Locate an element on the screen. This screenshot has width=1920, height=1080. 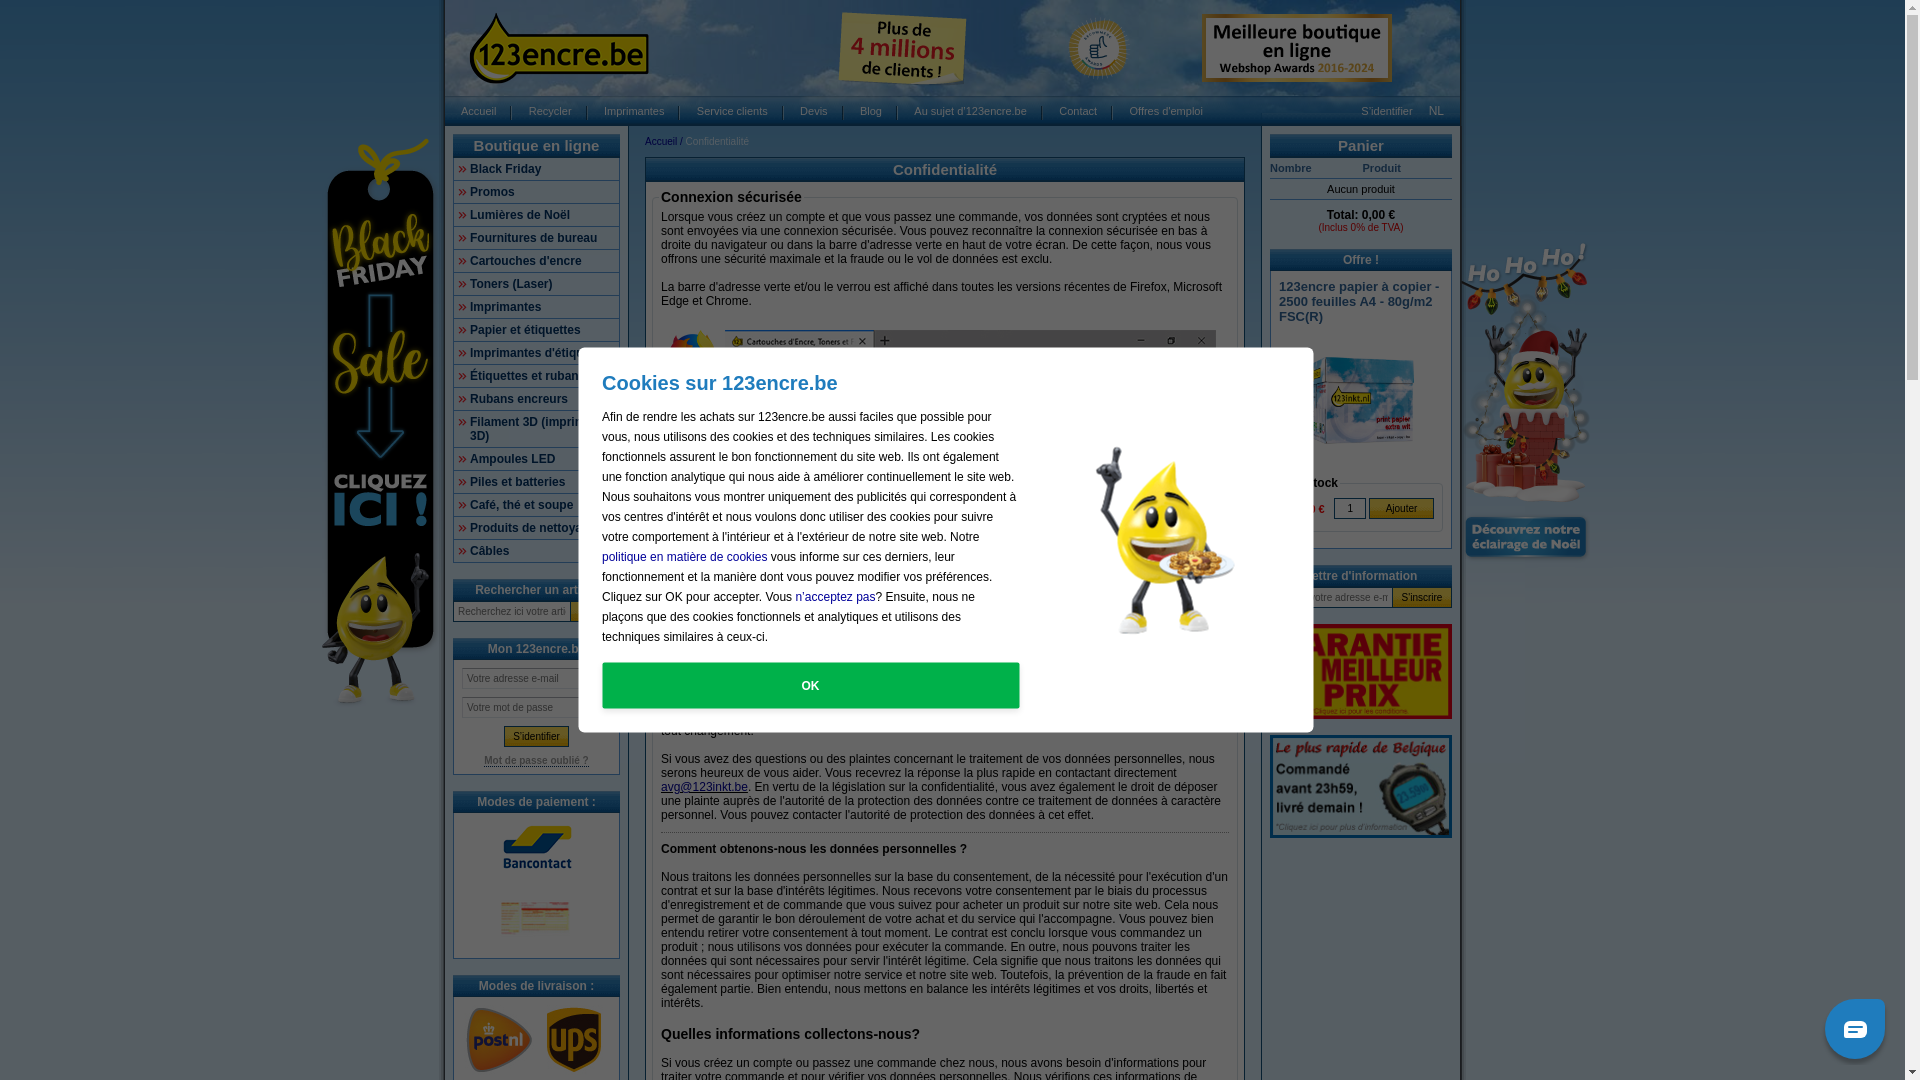
OK is located at coordinates (595, 612).